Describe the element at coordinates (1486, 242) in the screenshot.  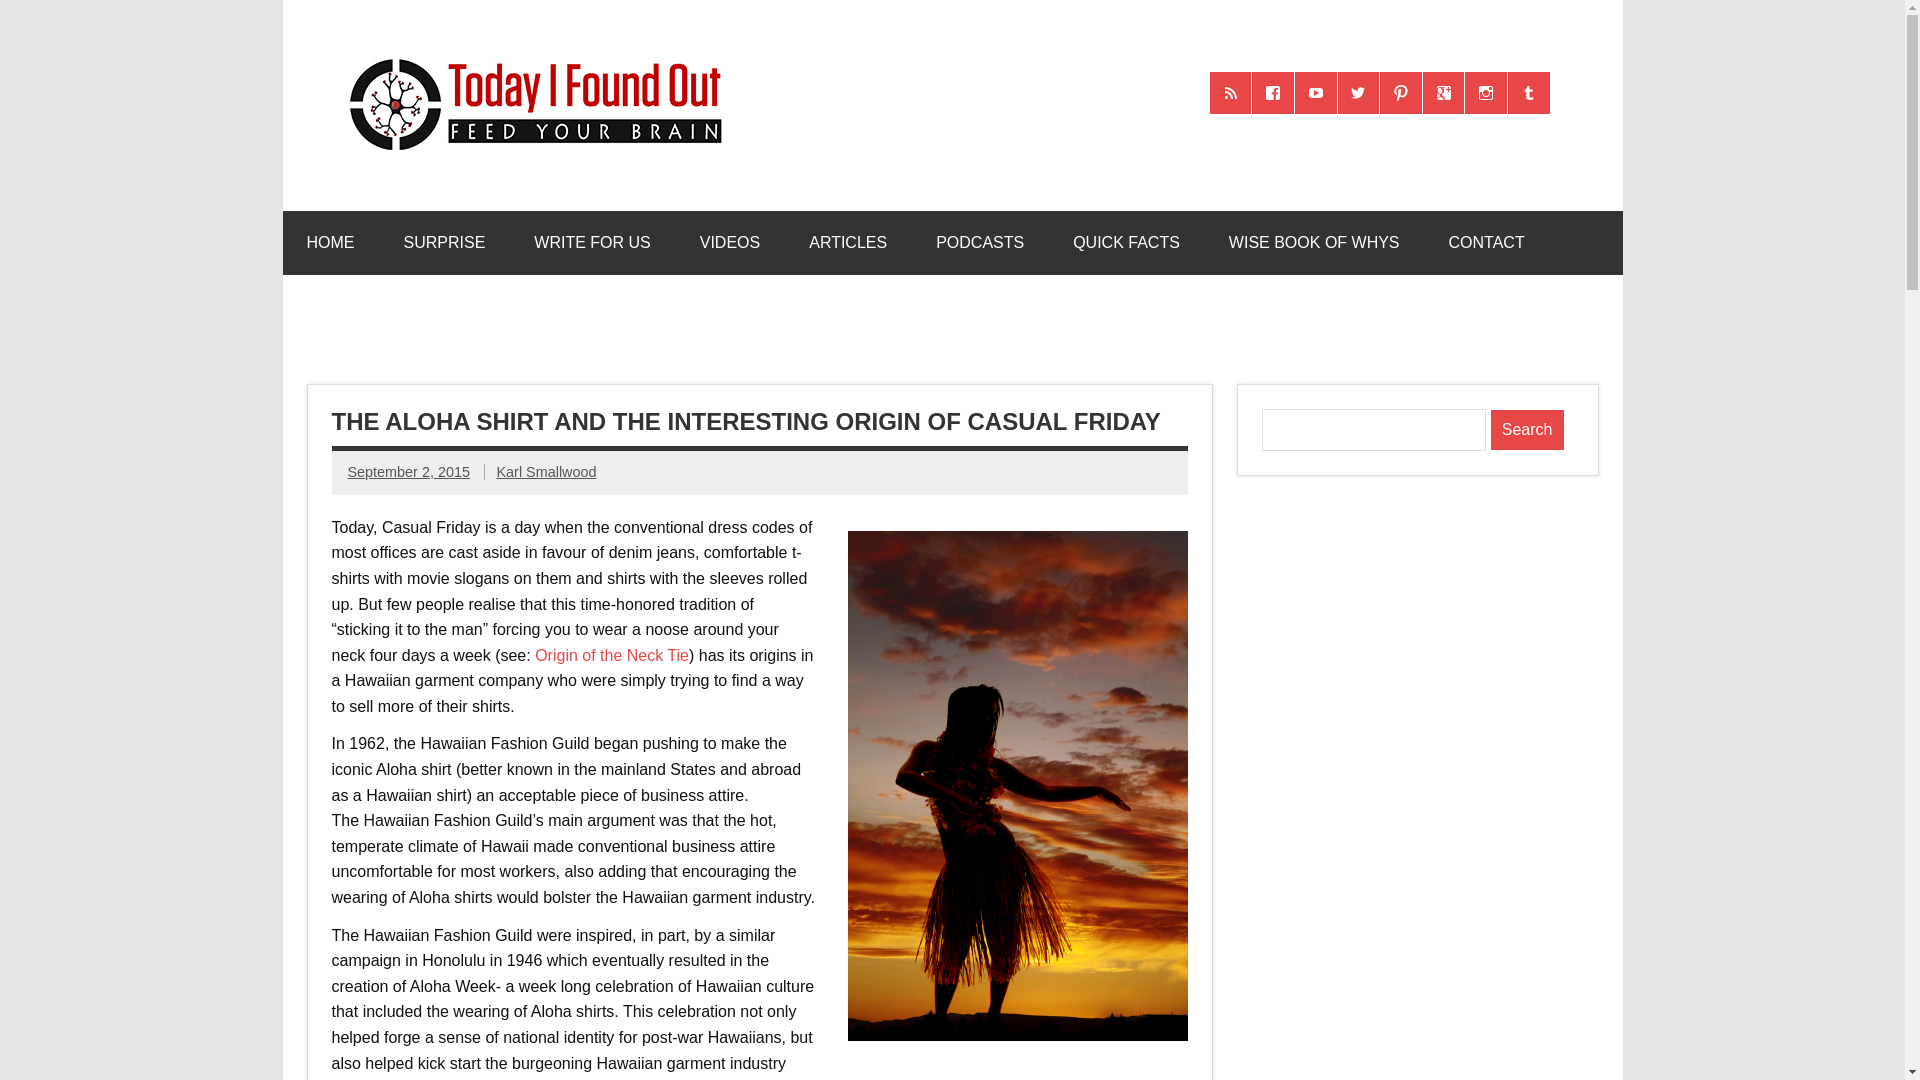
I see `CONTACT` at that location.